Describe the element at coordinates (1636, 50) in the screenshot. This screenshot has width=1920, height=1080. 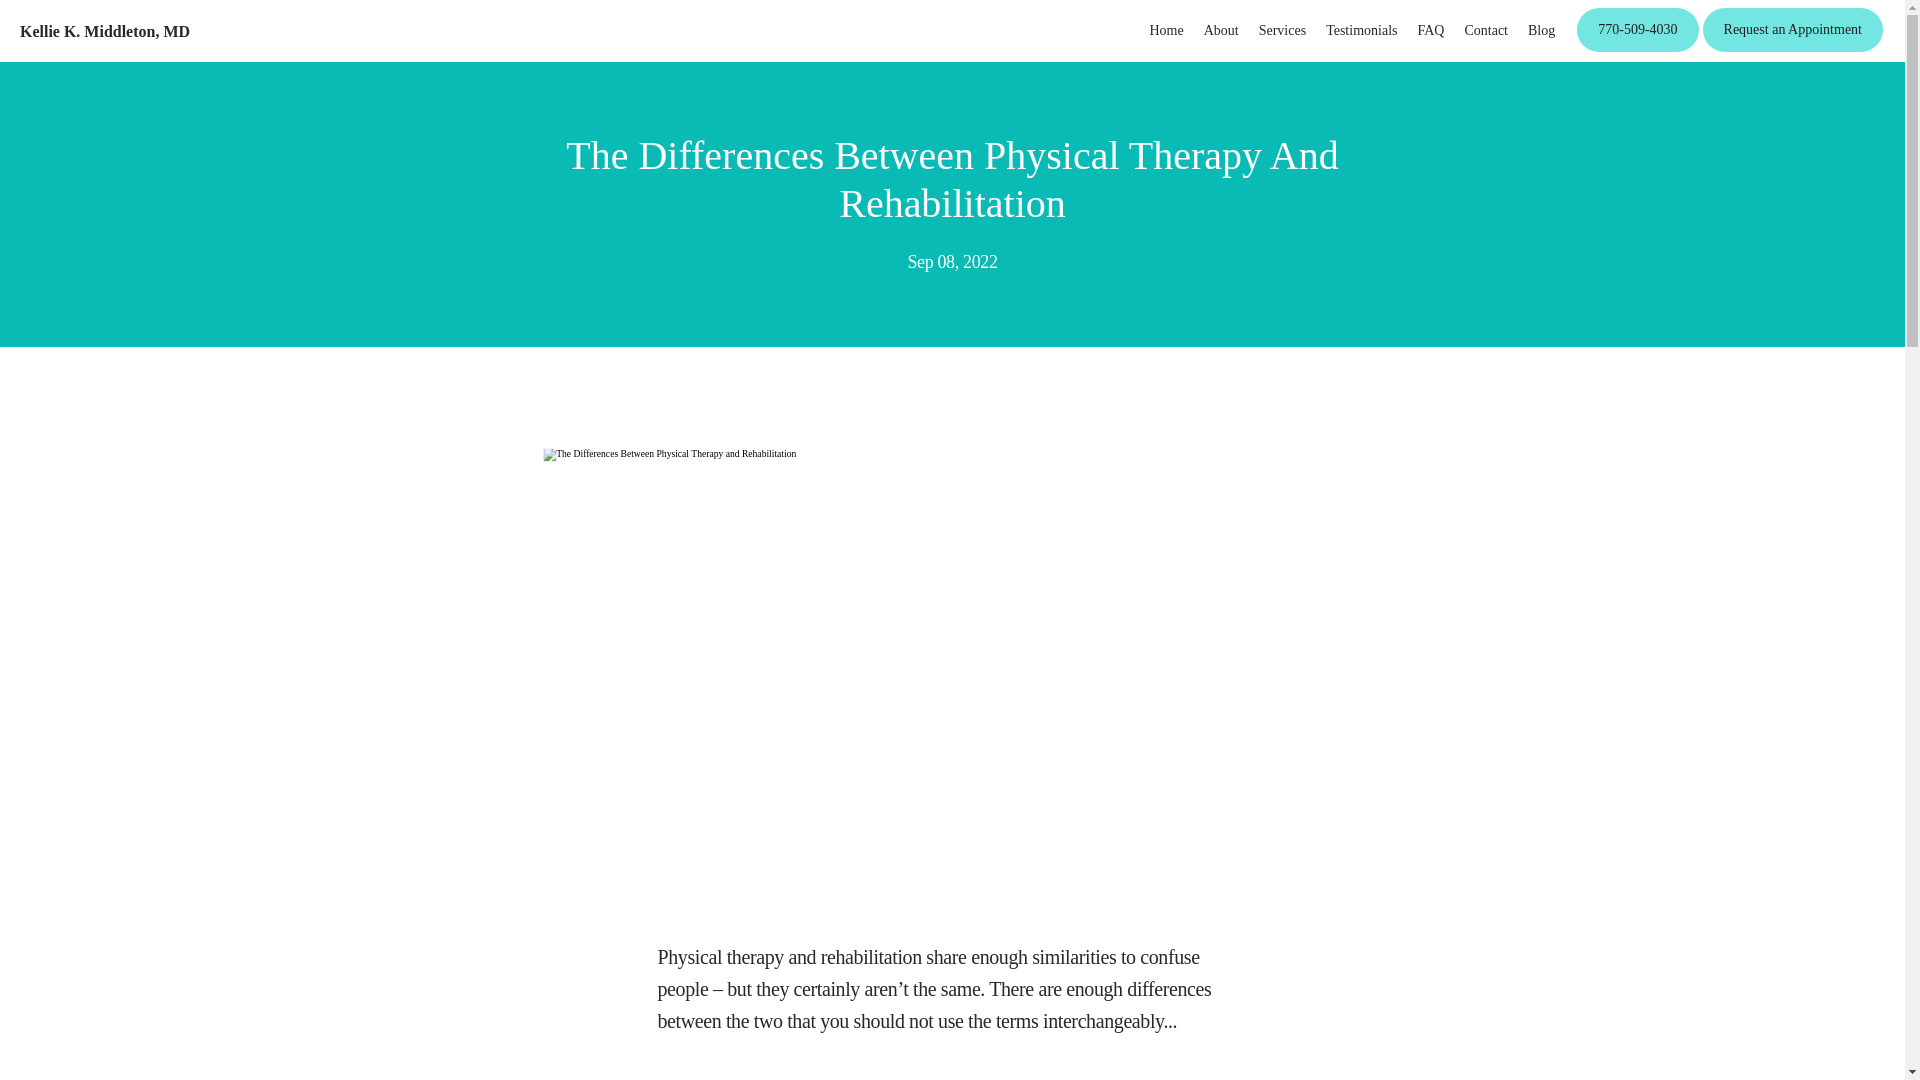
I see `770-509-4030` at that location.